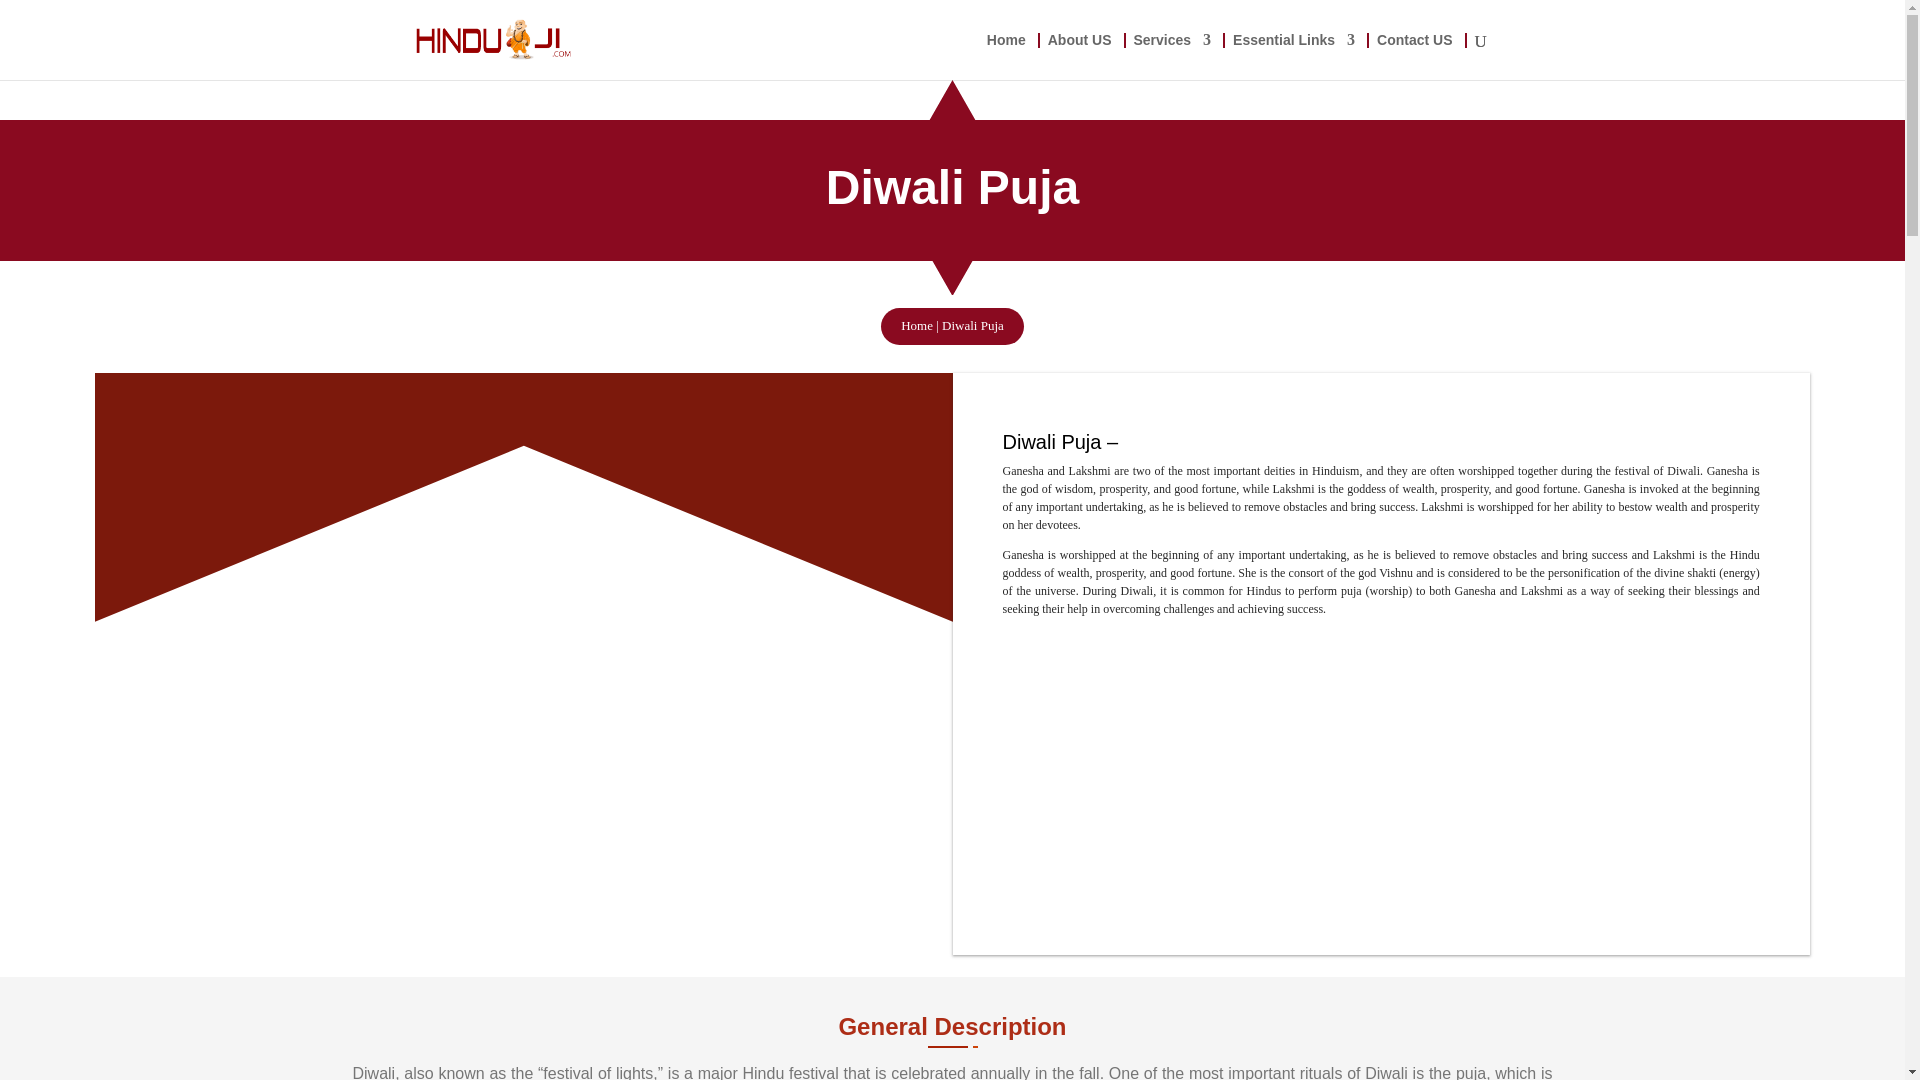  I want to click on Contact US, so click(1414, 56).